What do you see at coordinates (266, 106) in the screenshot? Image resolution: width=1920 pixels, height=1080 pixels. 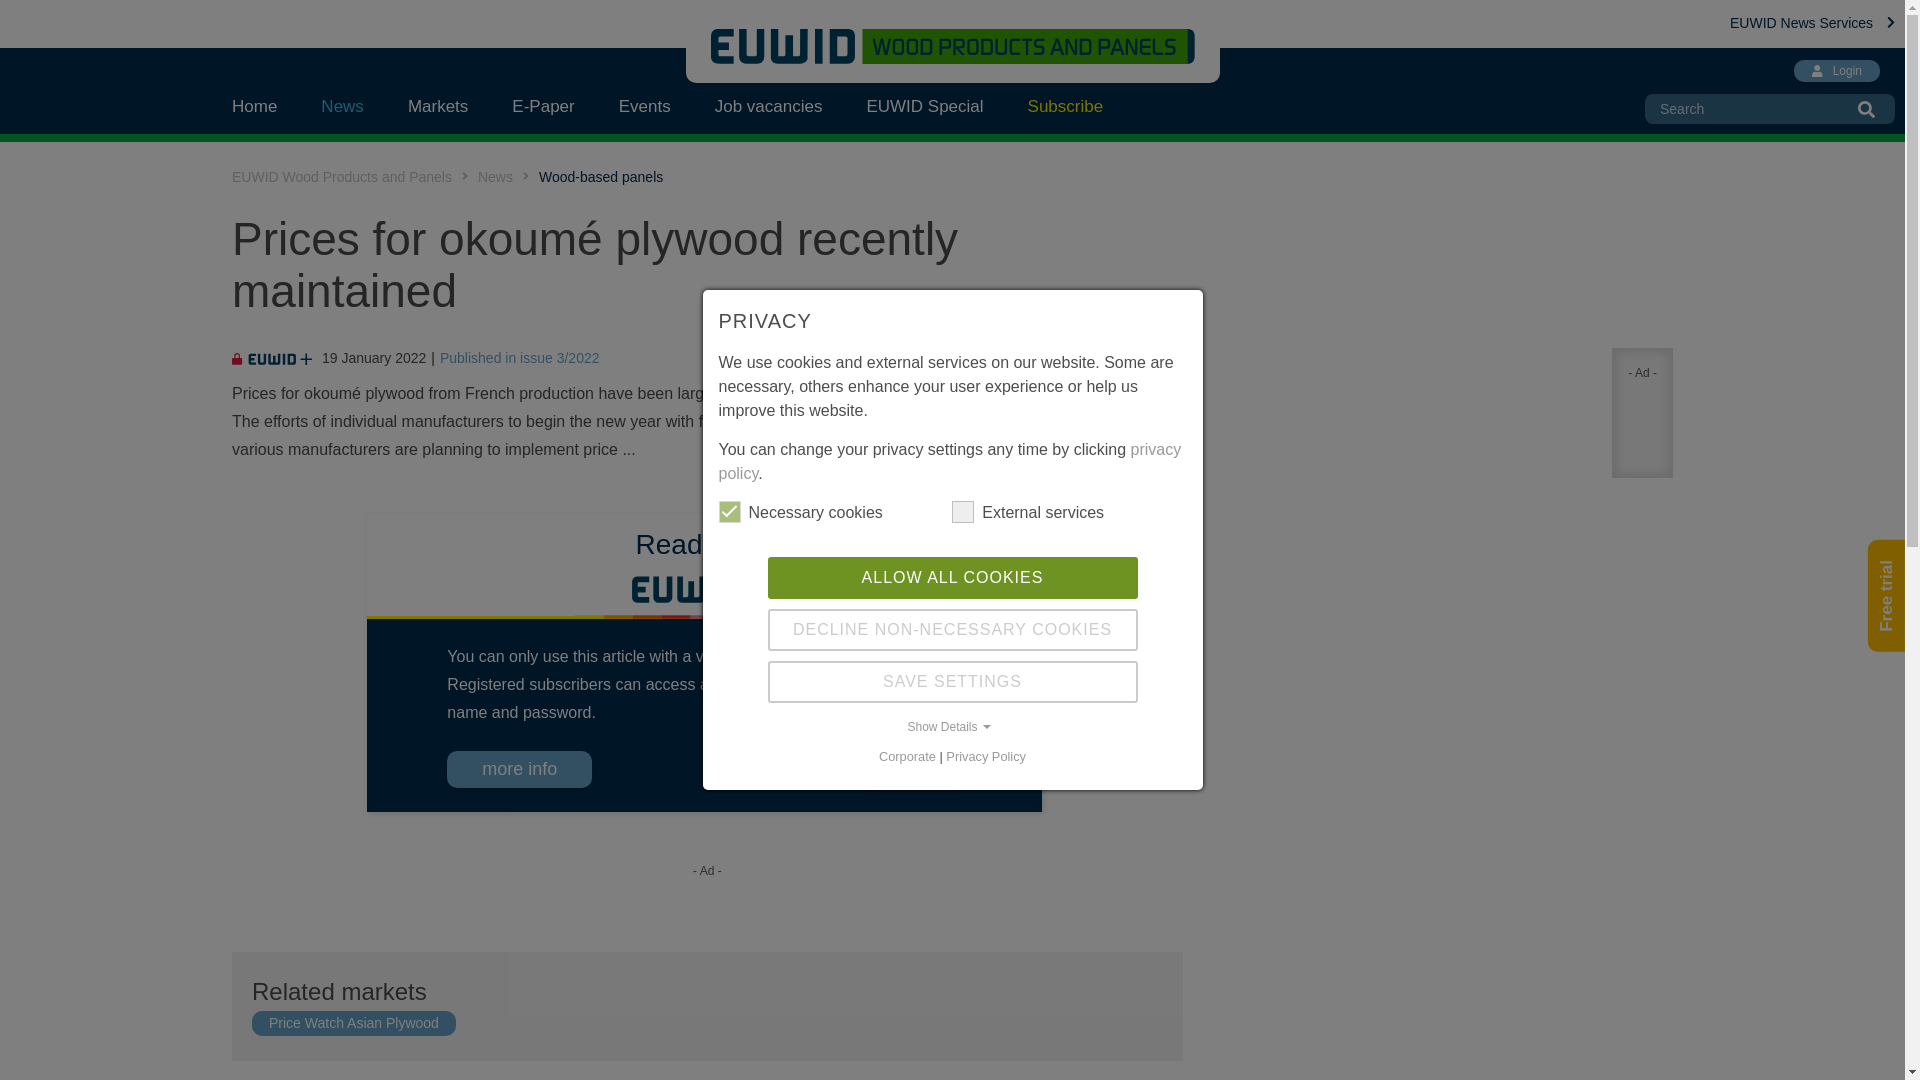 I see `Home` at bounding box center [266, 106].